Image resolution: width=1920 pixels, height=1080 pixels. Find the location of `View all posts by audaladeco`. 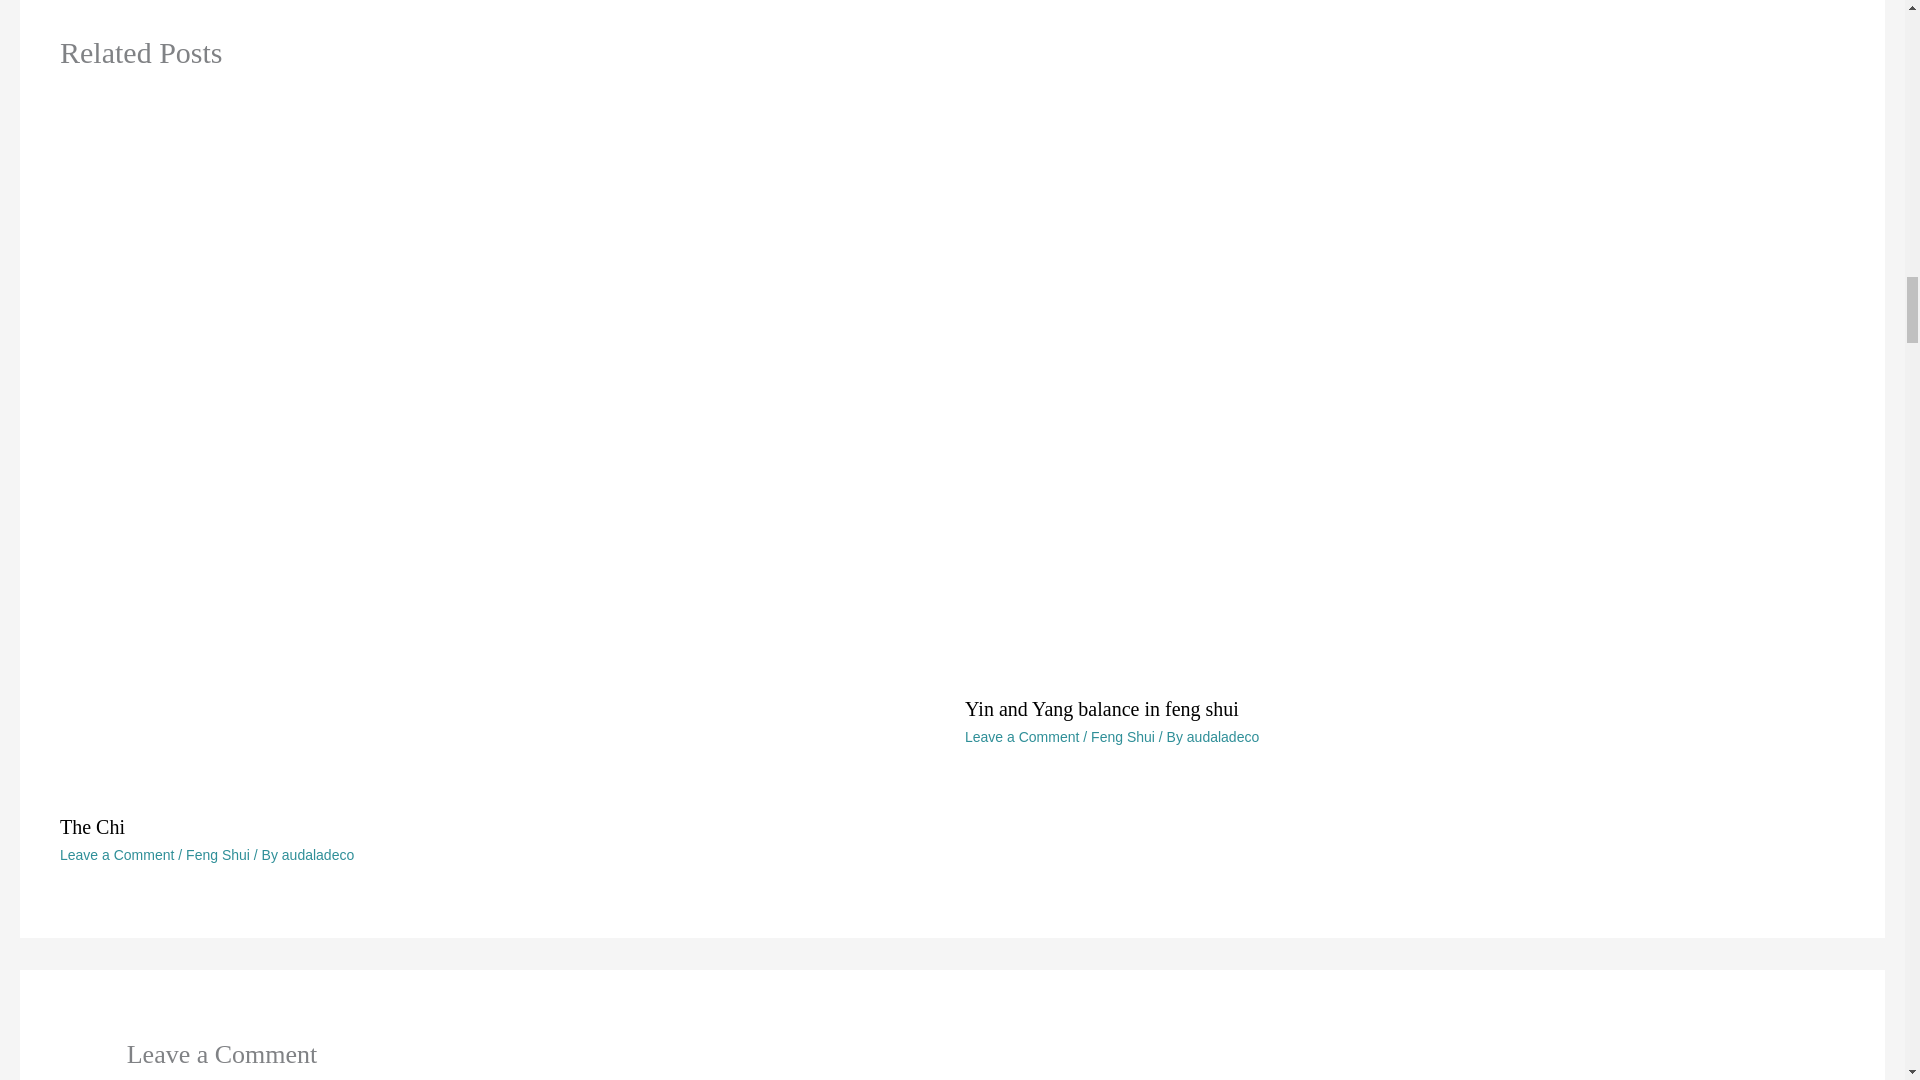

View all posts by audaladeco is located at coordinates (1222, 737).